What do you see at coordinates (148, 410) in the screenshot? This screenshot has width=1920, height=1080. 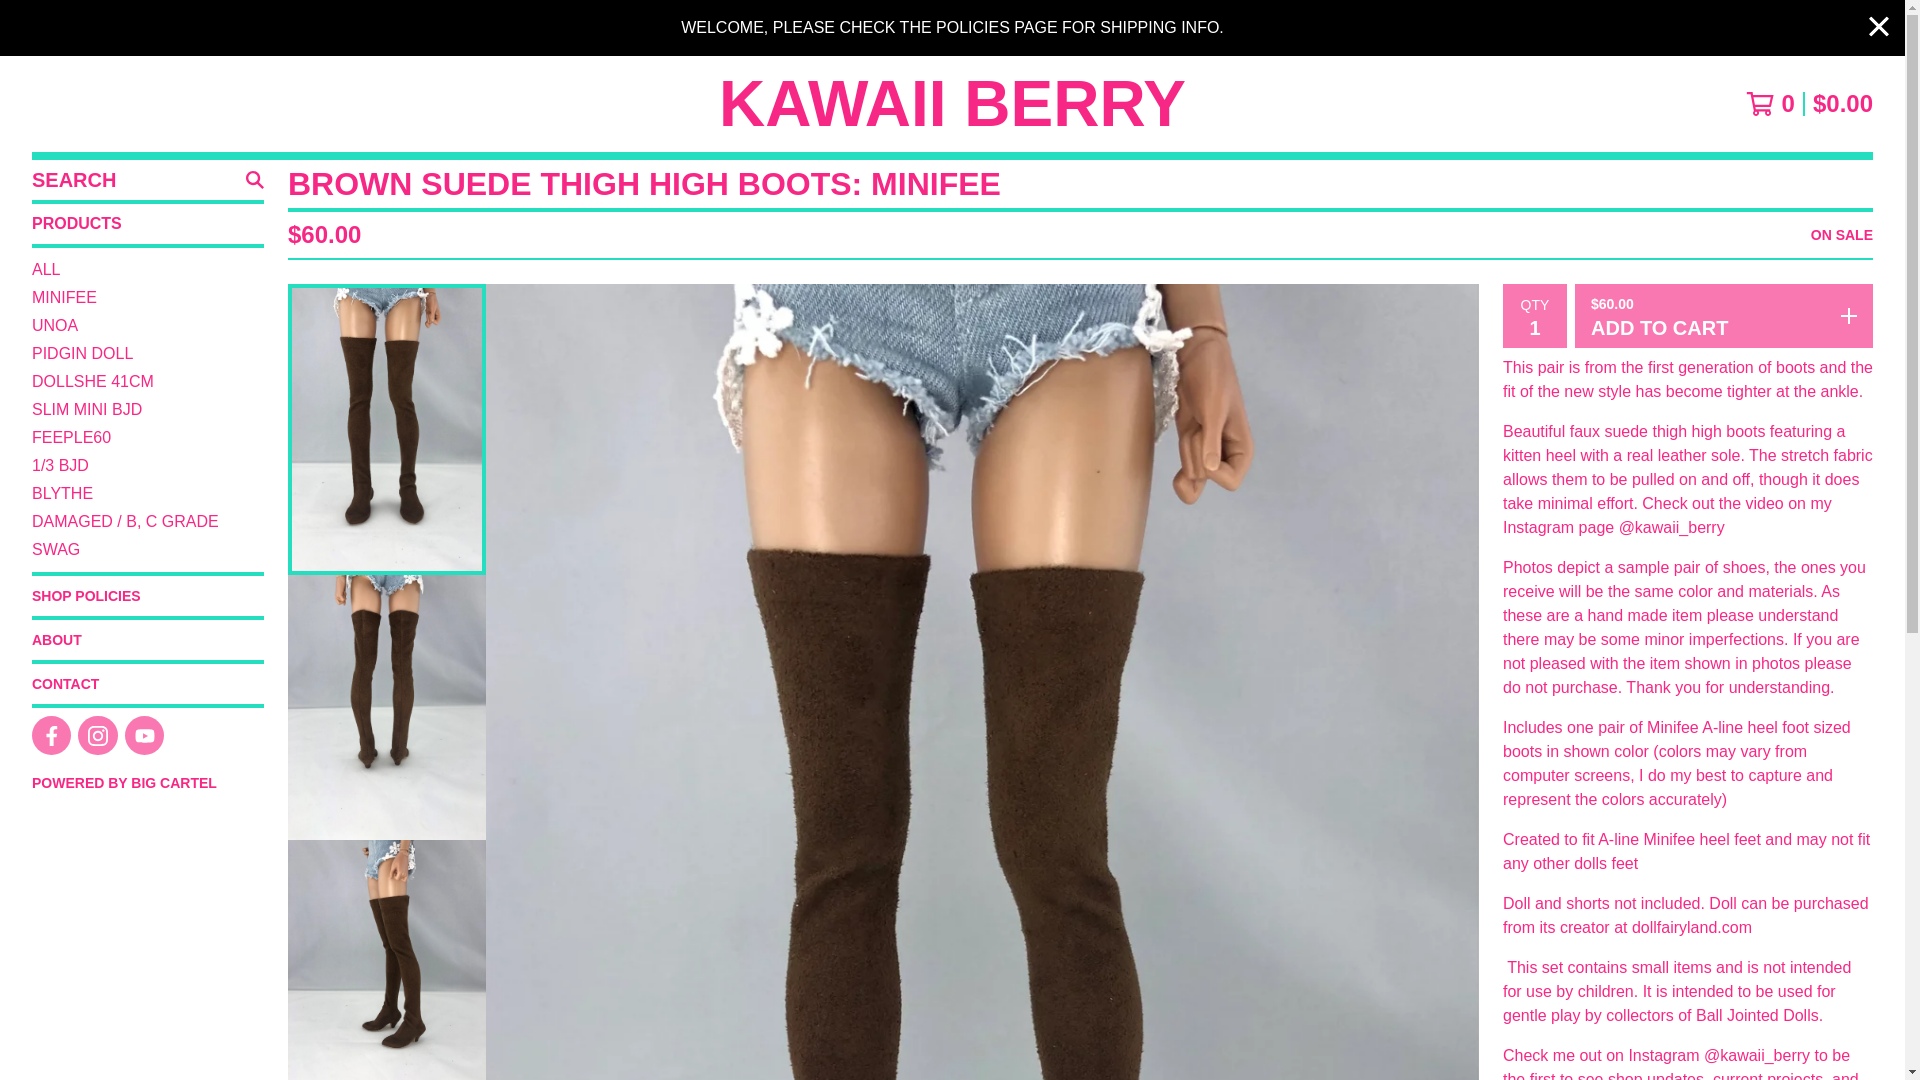 I see `View Slim Mini BJD` at bounding box center [148, 410].